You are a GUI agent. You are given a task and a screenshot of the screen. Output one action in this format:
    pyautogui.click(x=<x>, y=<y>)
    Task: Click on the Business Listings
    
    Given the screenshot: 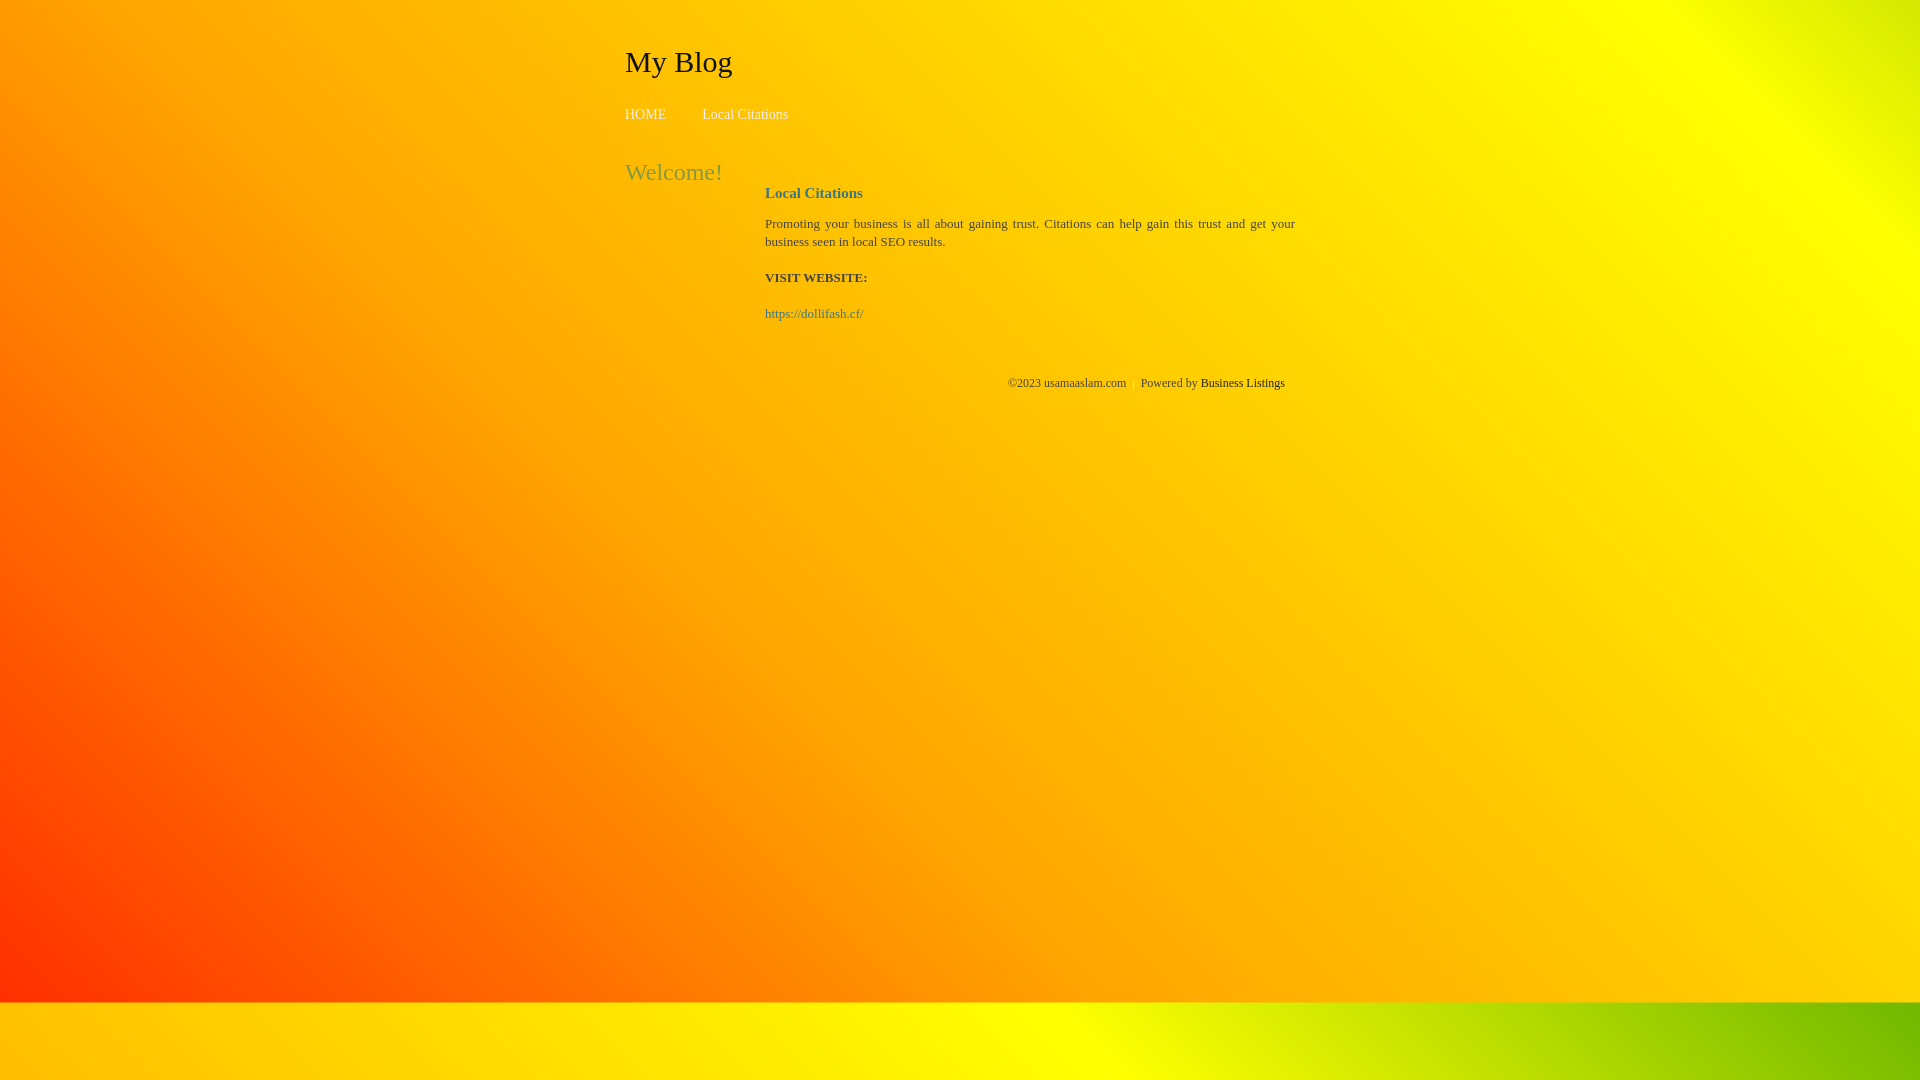 What is the action you would take?
    pyautogui.click(x=1243, y=383)
    